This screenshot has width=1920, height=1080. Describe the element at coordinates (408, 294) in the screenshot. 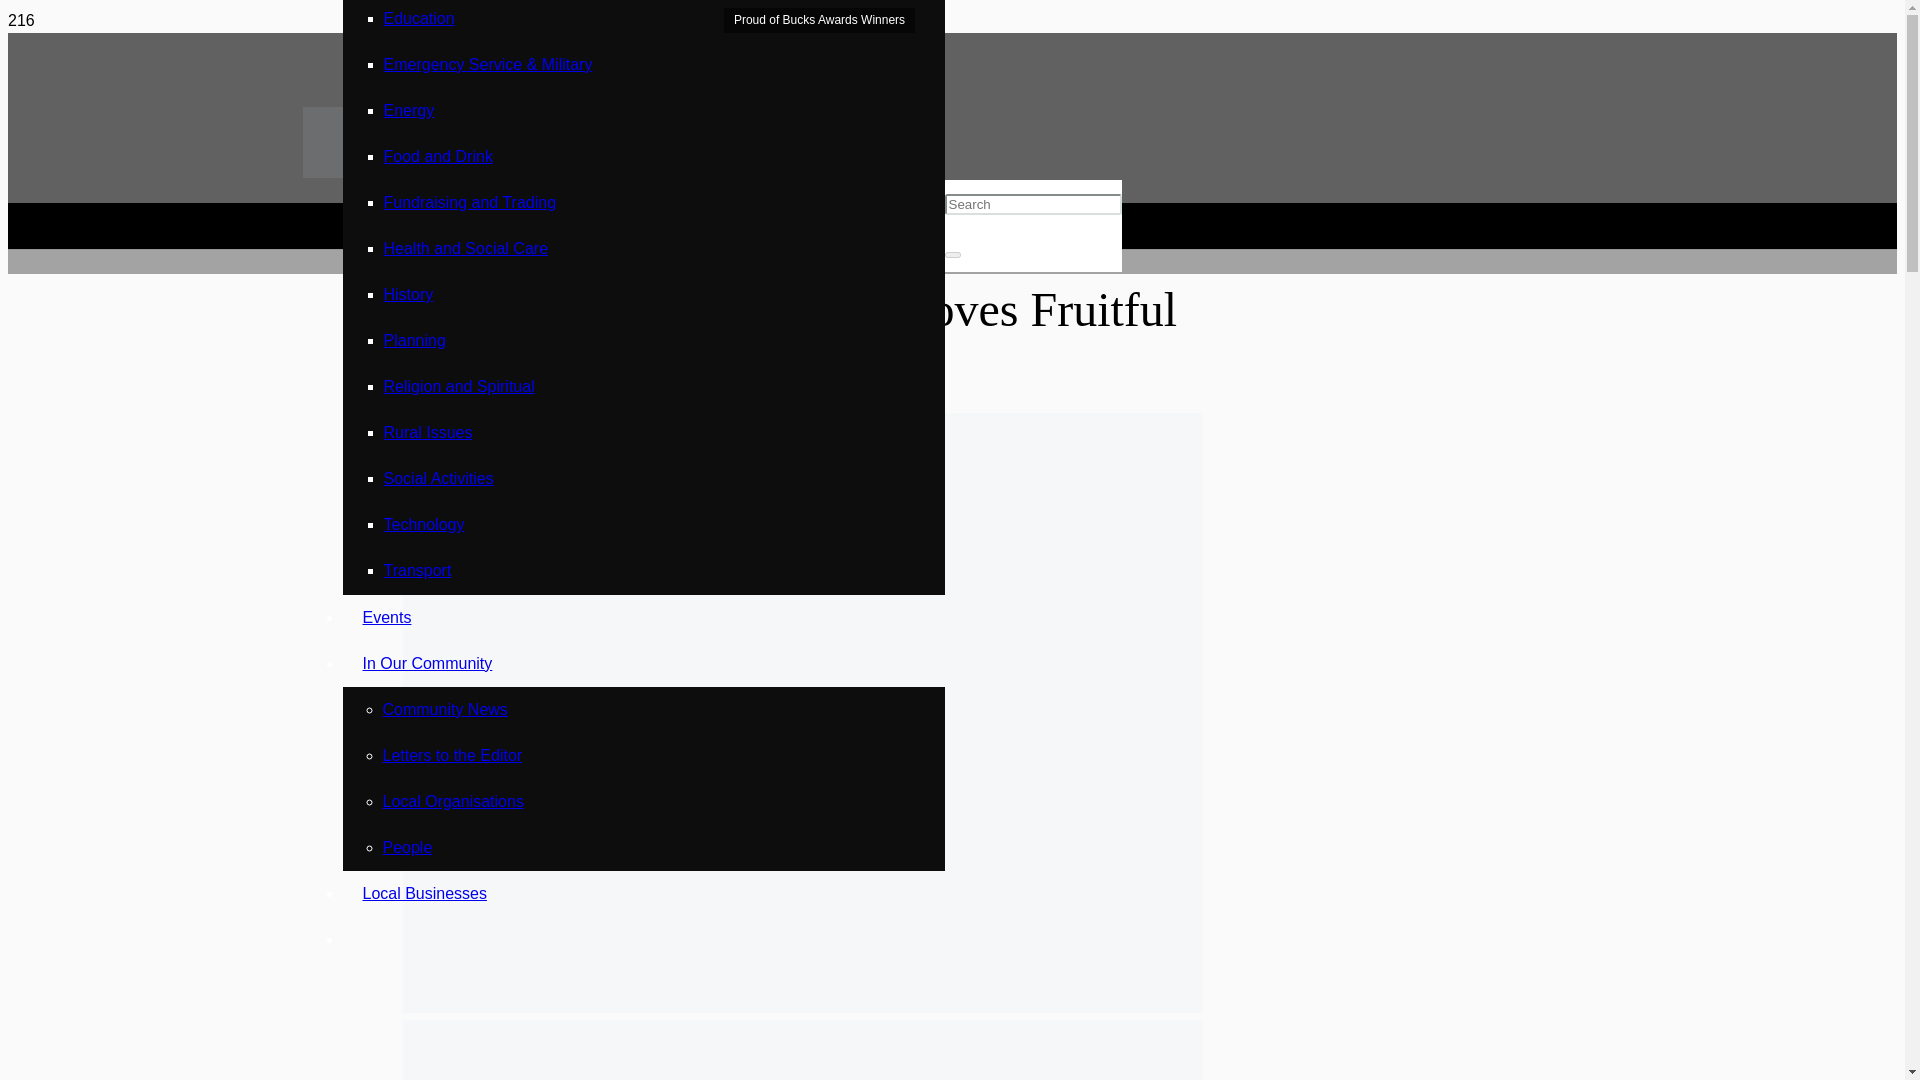

I see `History` at that location.